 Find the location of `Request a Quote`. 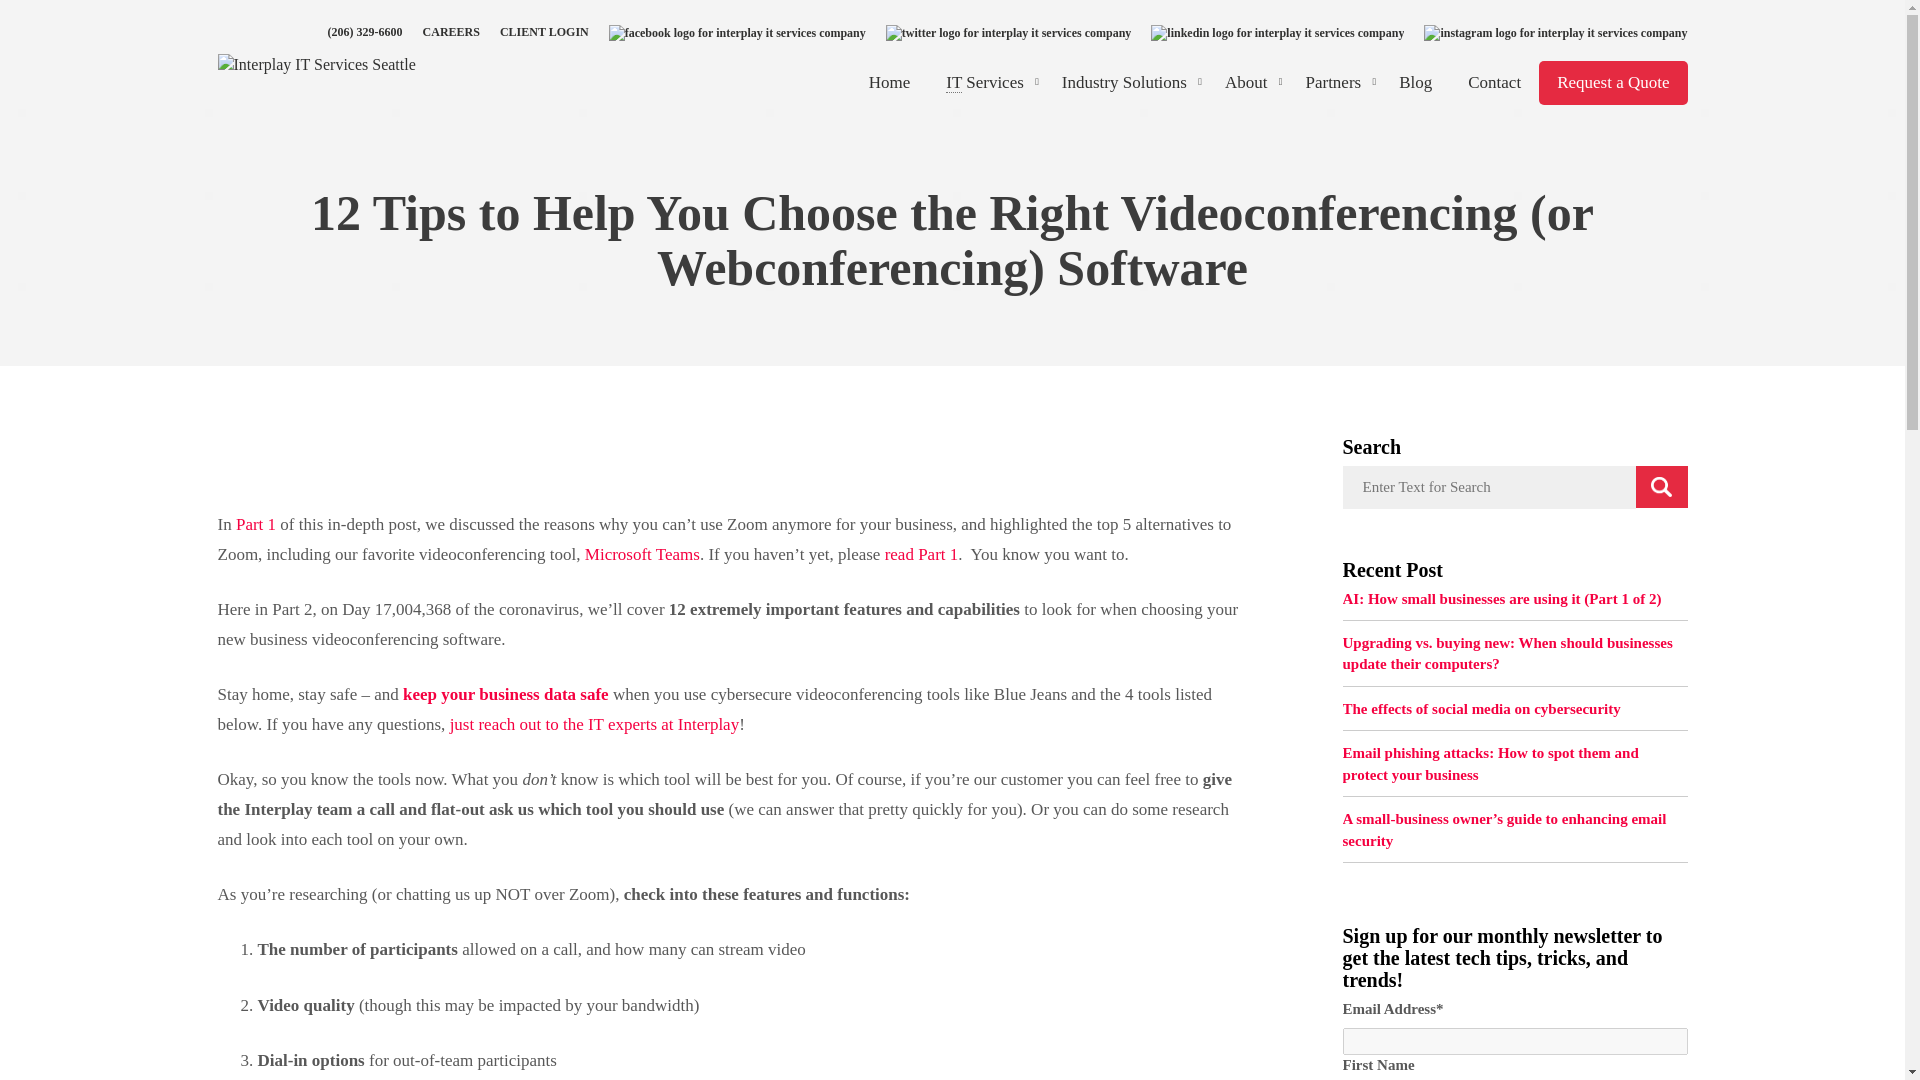

Request a Quote is located at coordinates (1613, 82).